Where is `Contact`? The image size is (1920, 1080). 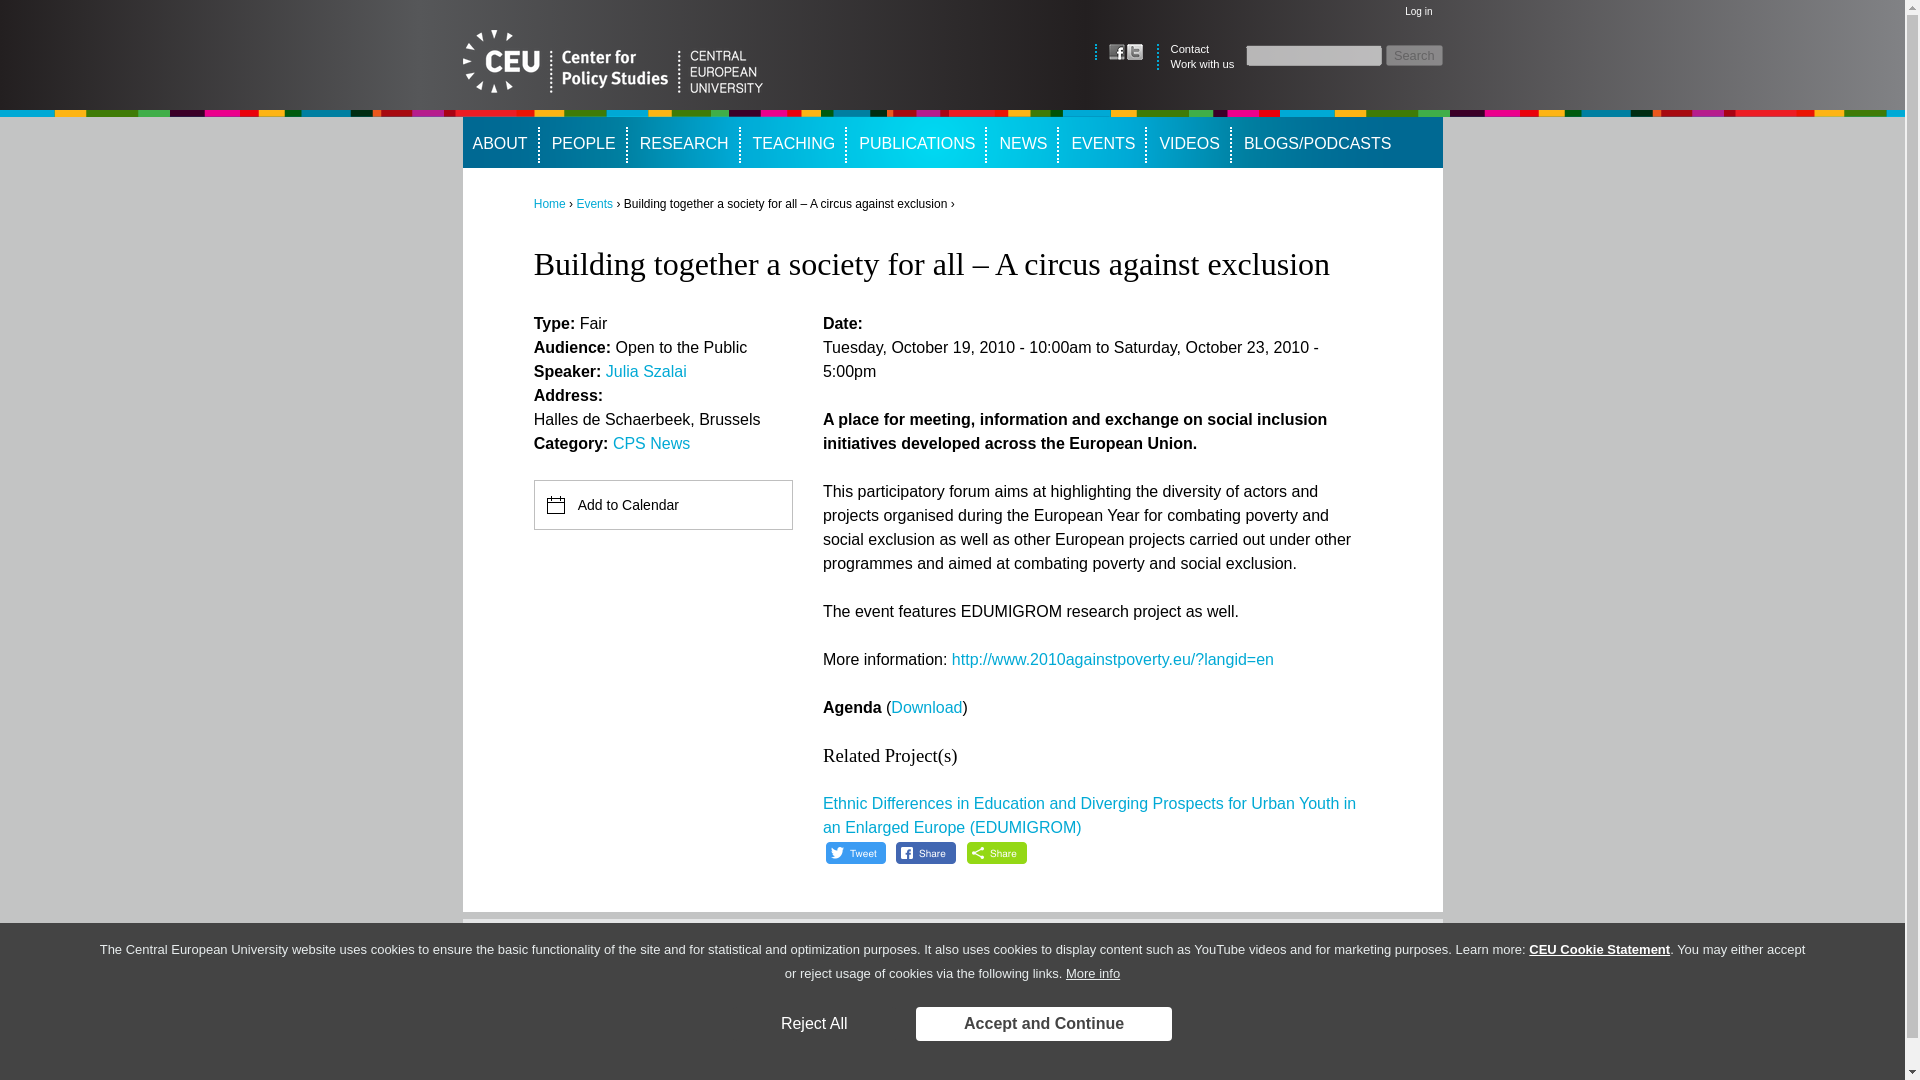
Contact is located at coordinates (1190, 49).